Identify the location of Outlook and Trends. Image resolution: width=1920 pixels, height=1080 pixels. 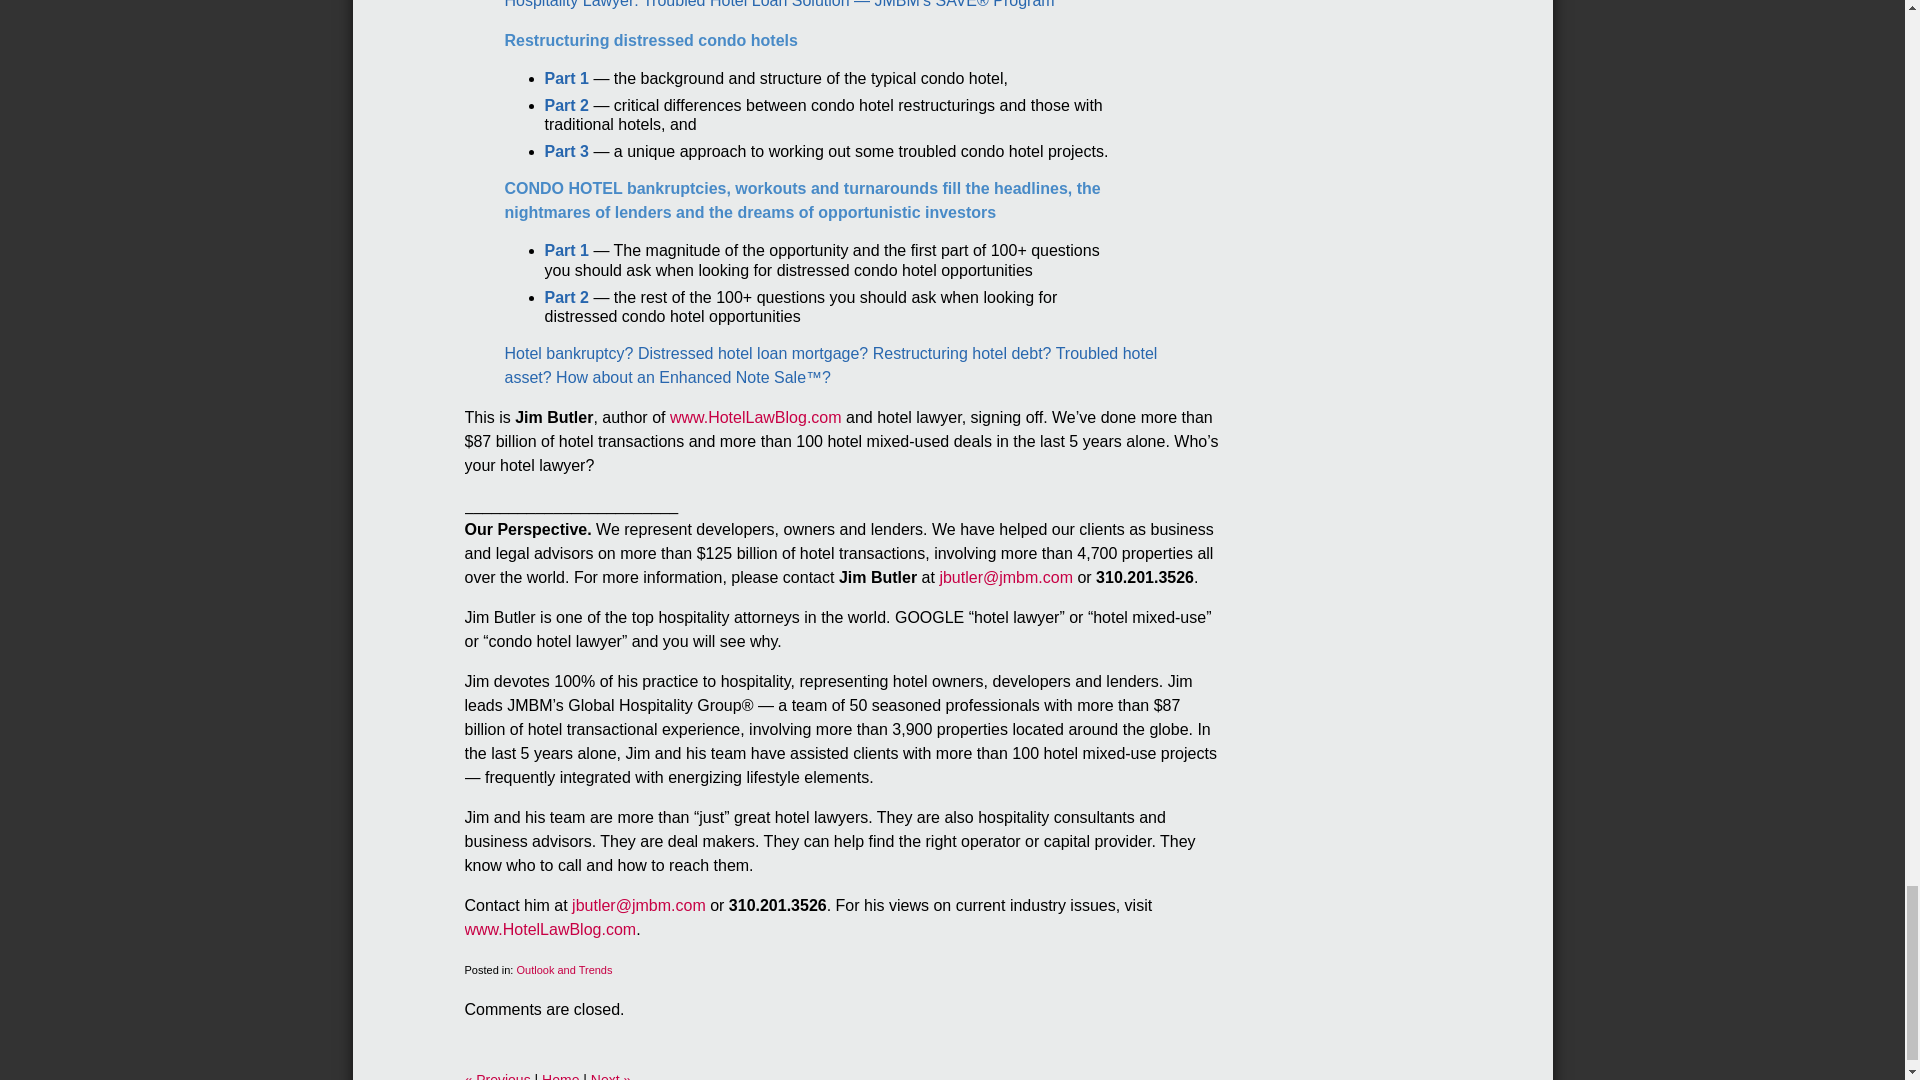
(564, 970).